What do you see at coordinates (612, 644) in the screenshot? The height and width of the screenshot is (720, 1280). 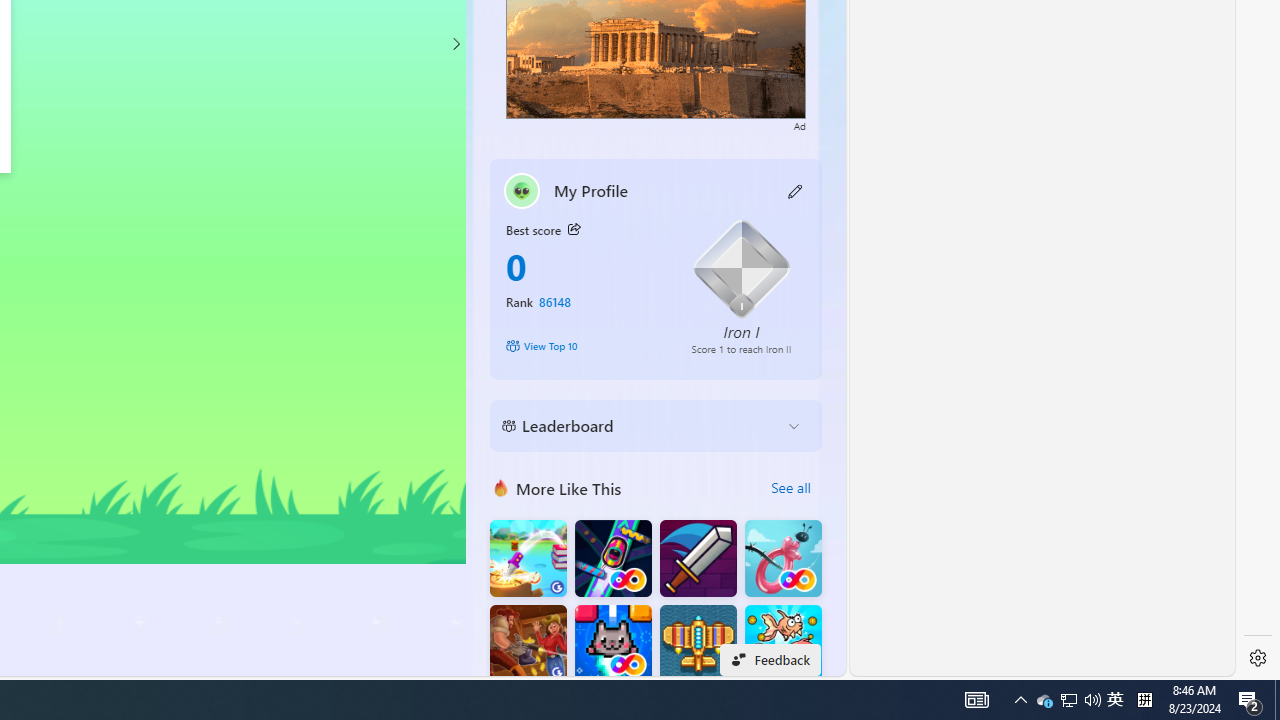 I see `Kitten Force FRVR` at bounding box center [612, 644].